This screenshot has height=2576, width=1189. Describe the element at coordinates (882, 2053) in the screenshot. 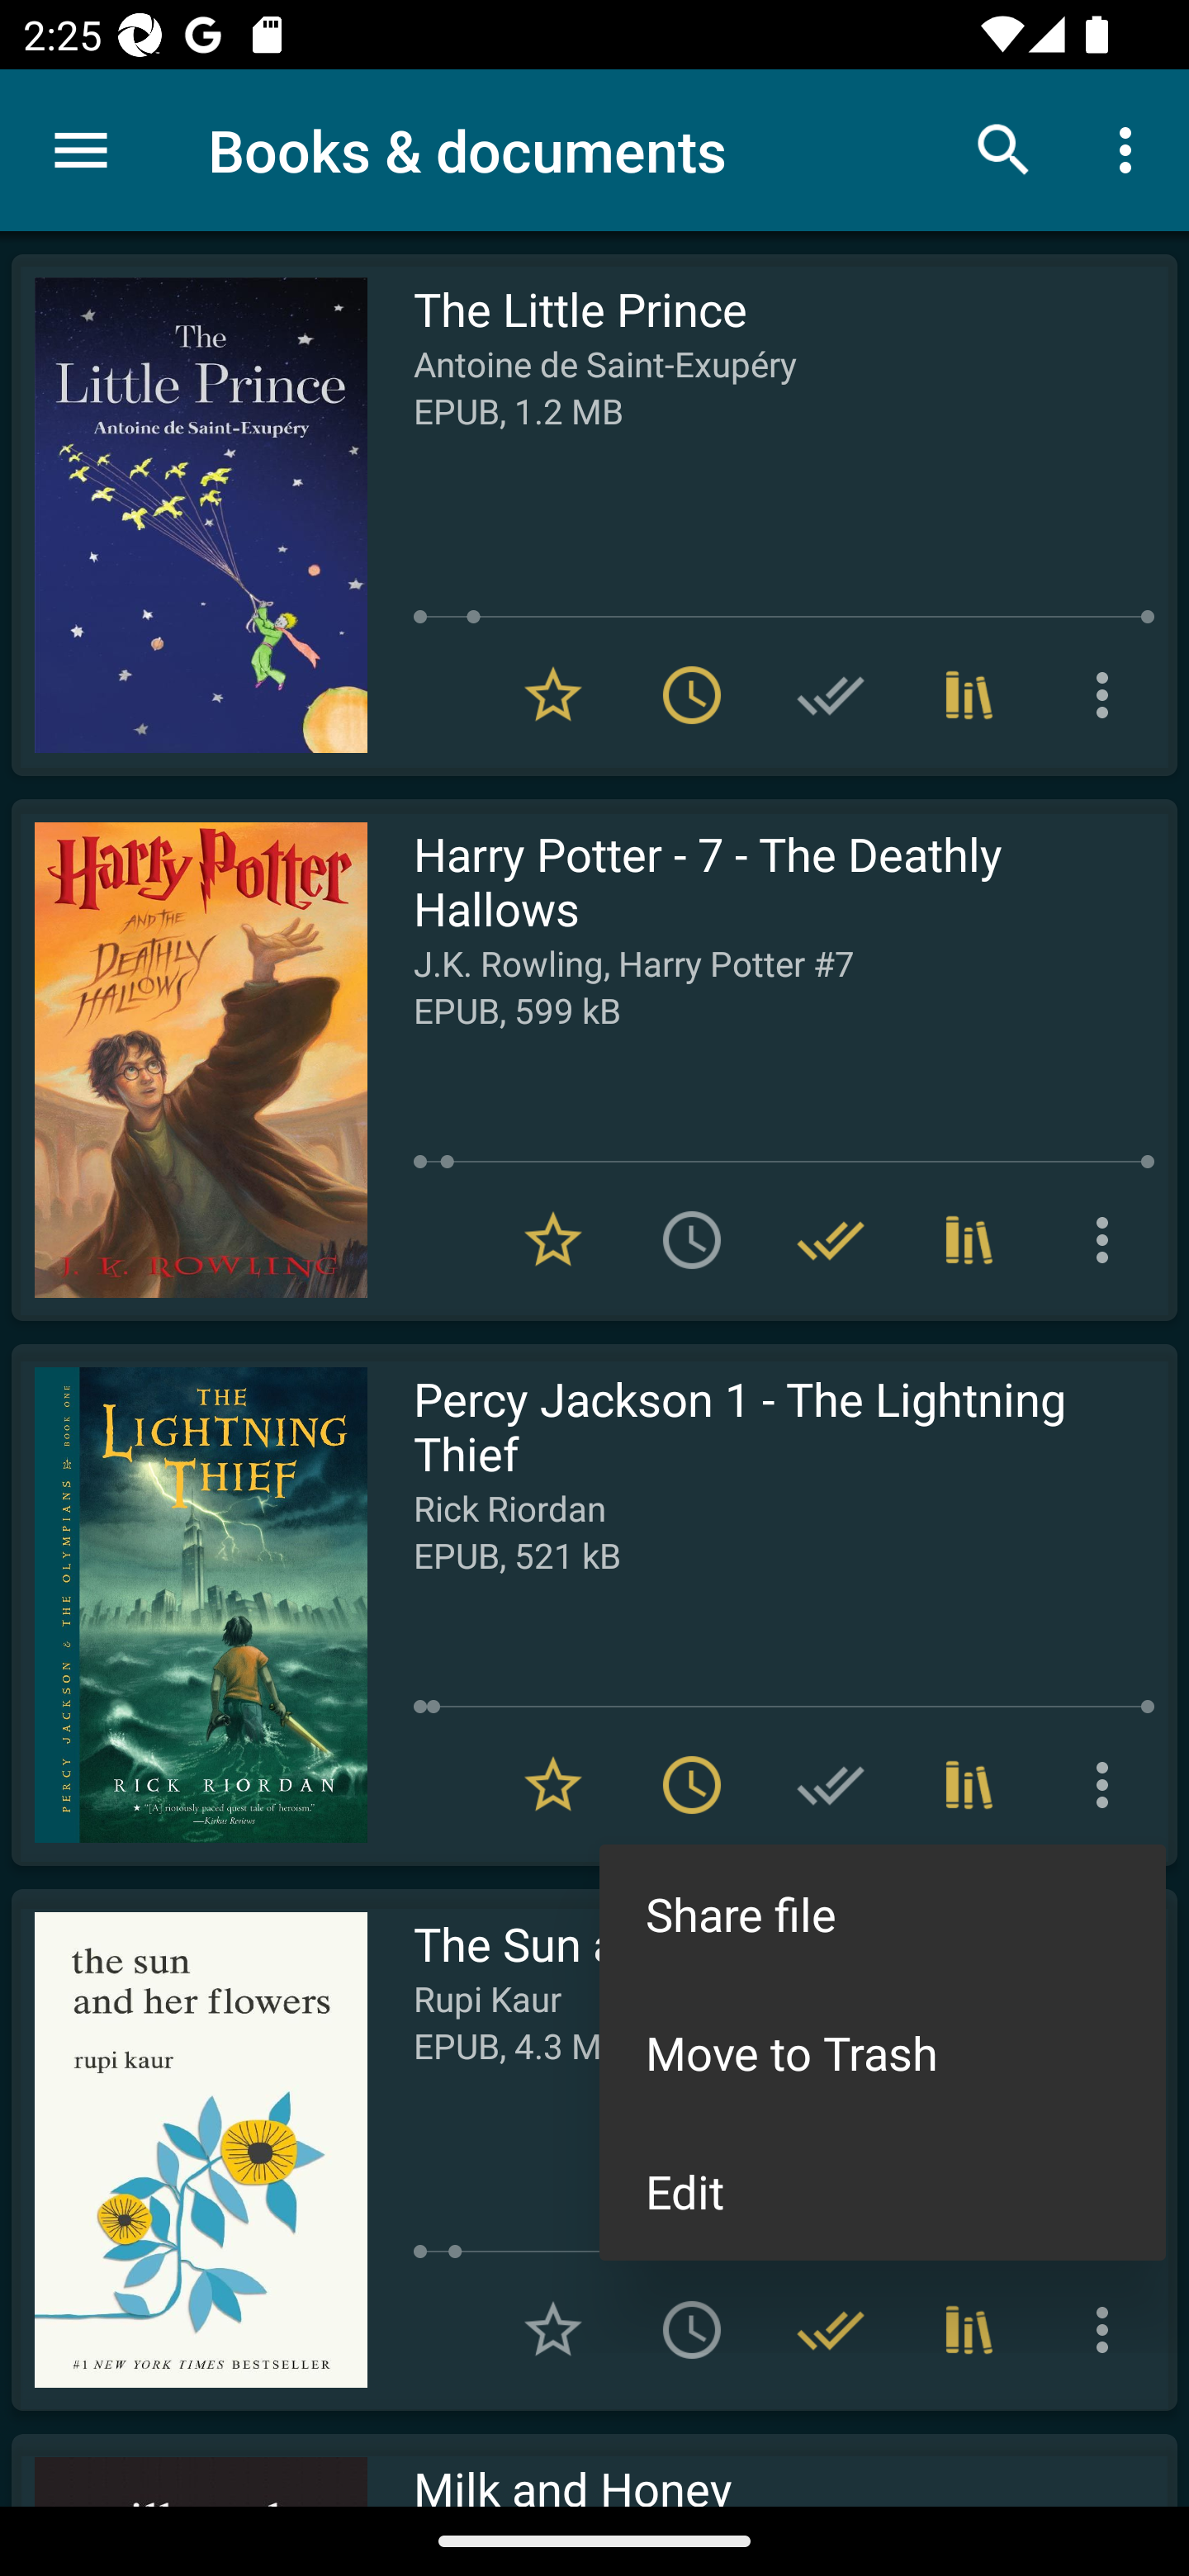

I see `Move to Trash` at that location.